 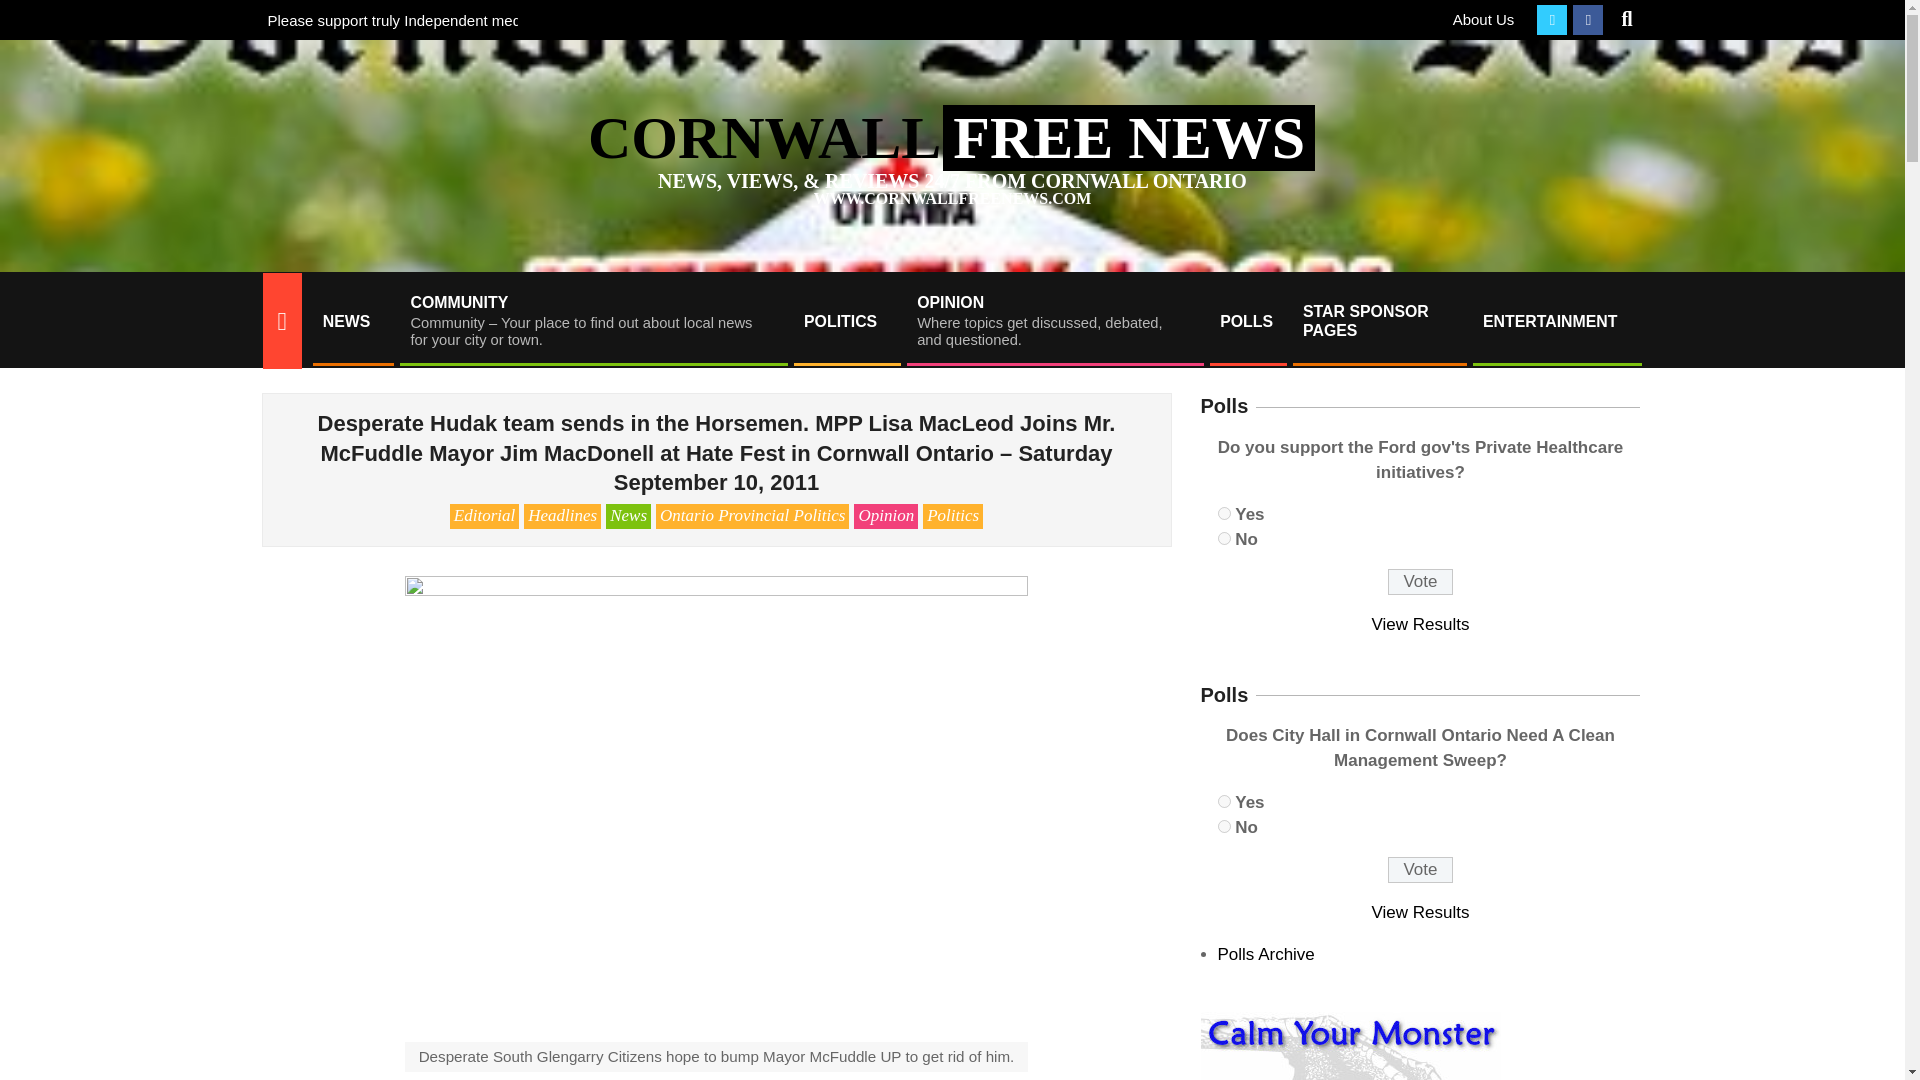 What do you see at coordinates (1224, 800) in the screenshot?
I see `STAR SPONSOR PAGES` at bounding box center [1224, 800].